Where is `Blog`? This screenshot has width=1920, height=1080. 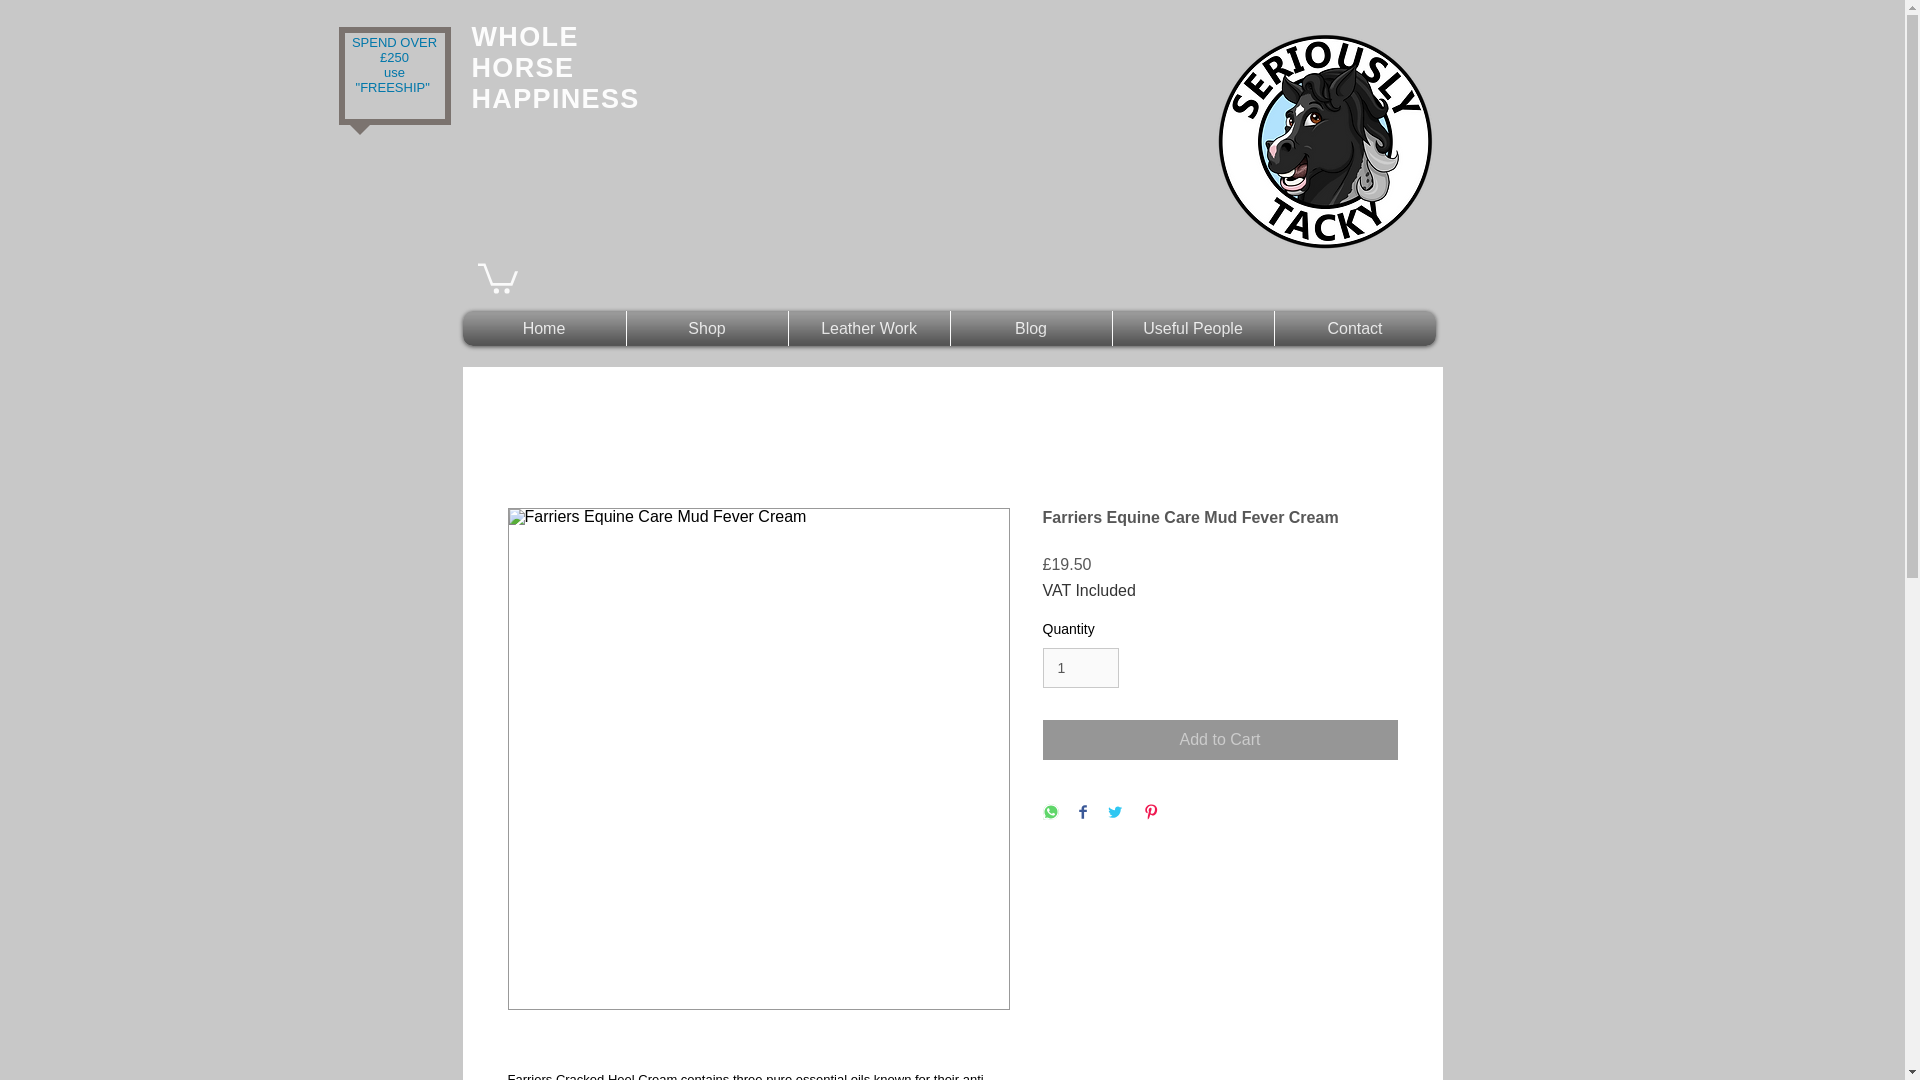 Blog is located at coordinates (1032, 328).